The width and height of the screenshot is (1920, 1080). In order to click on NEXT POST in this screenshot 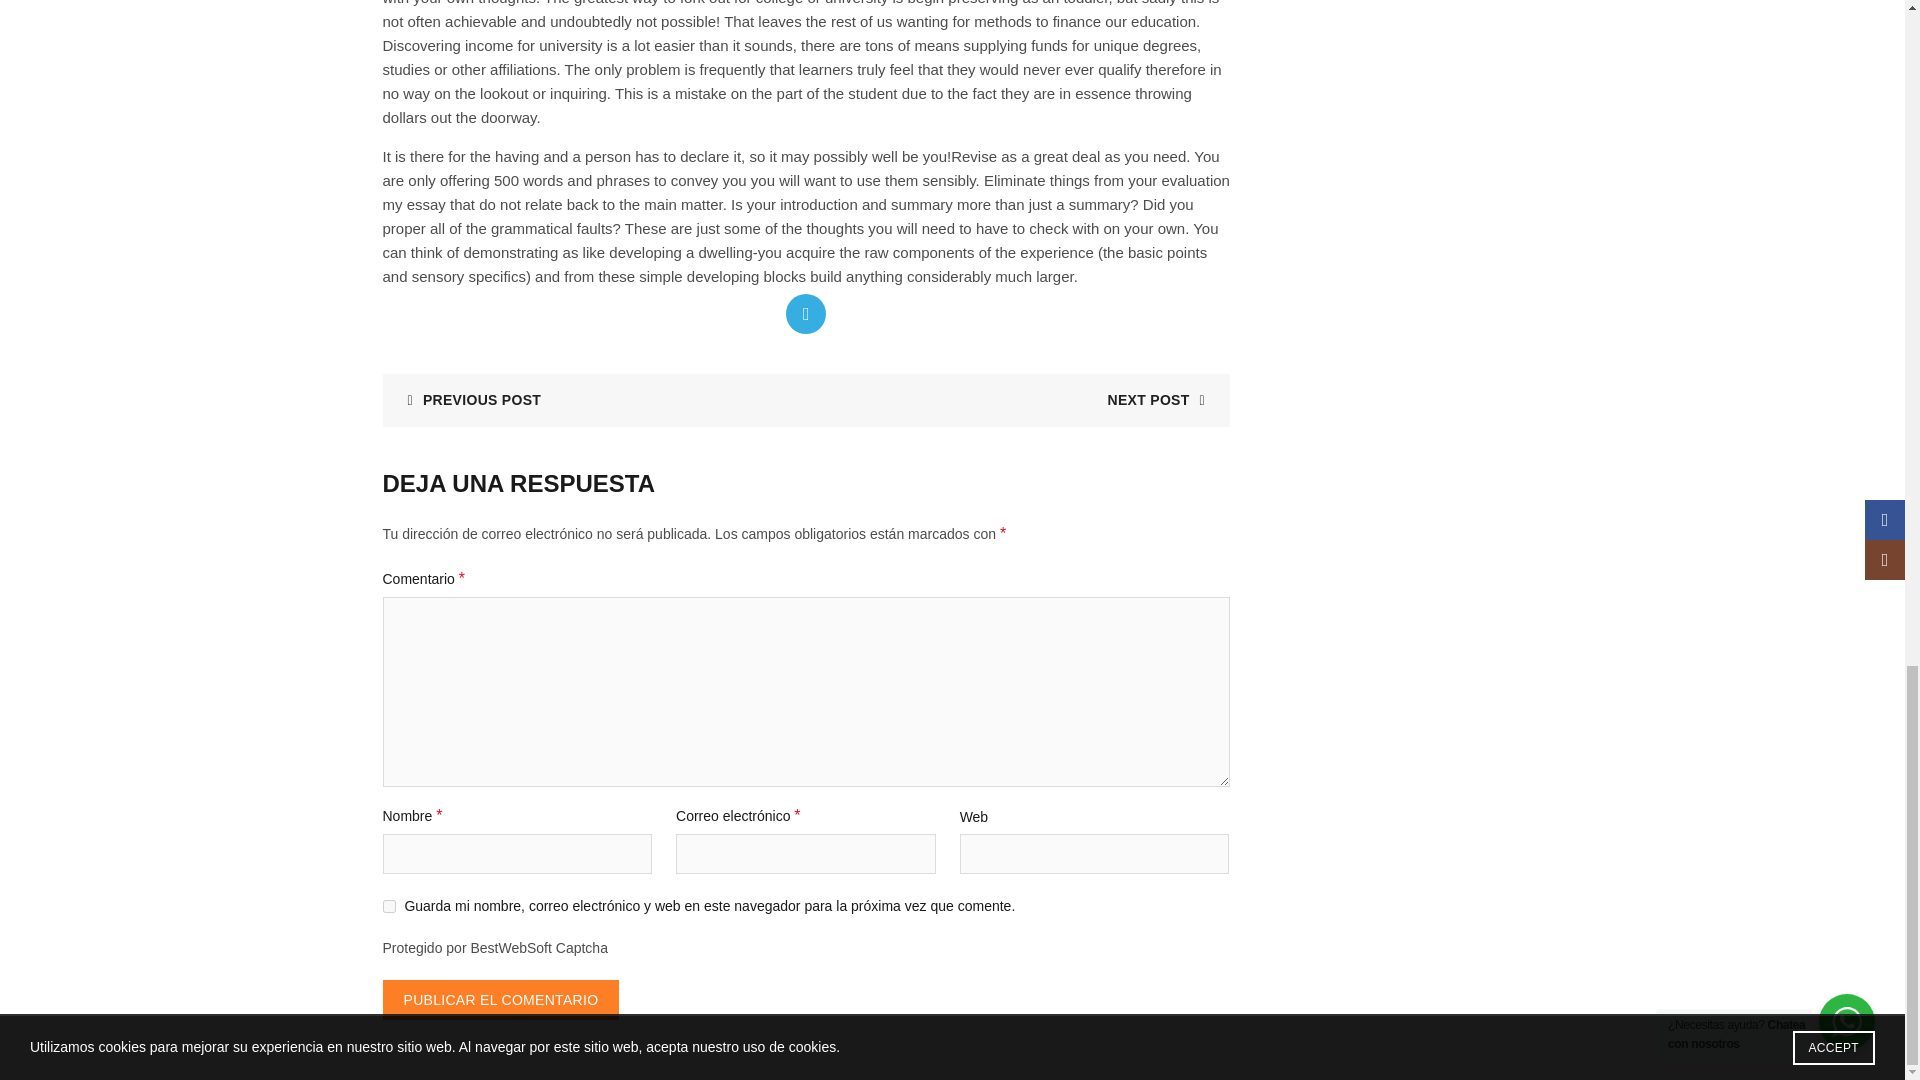, I will do `click(1163, 400)`.